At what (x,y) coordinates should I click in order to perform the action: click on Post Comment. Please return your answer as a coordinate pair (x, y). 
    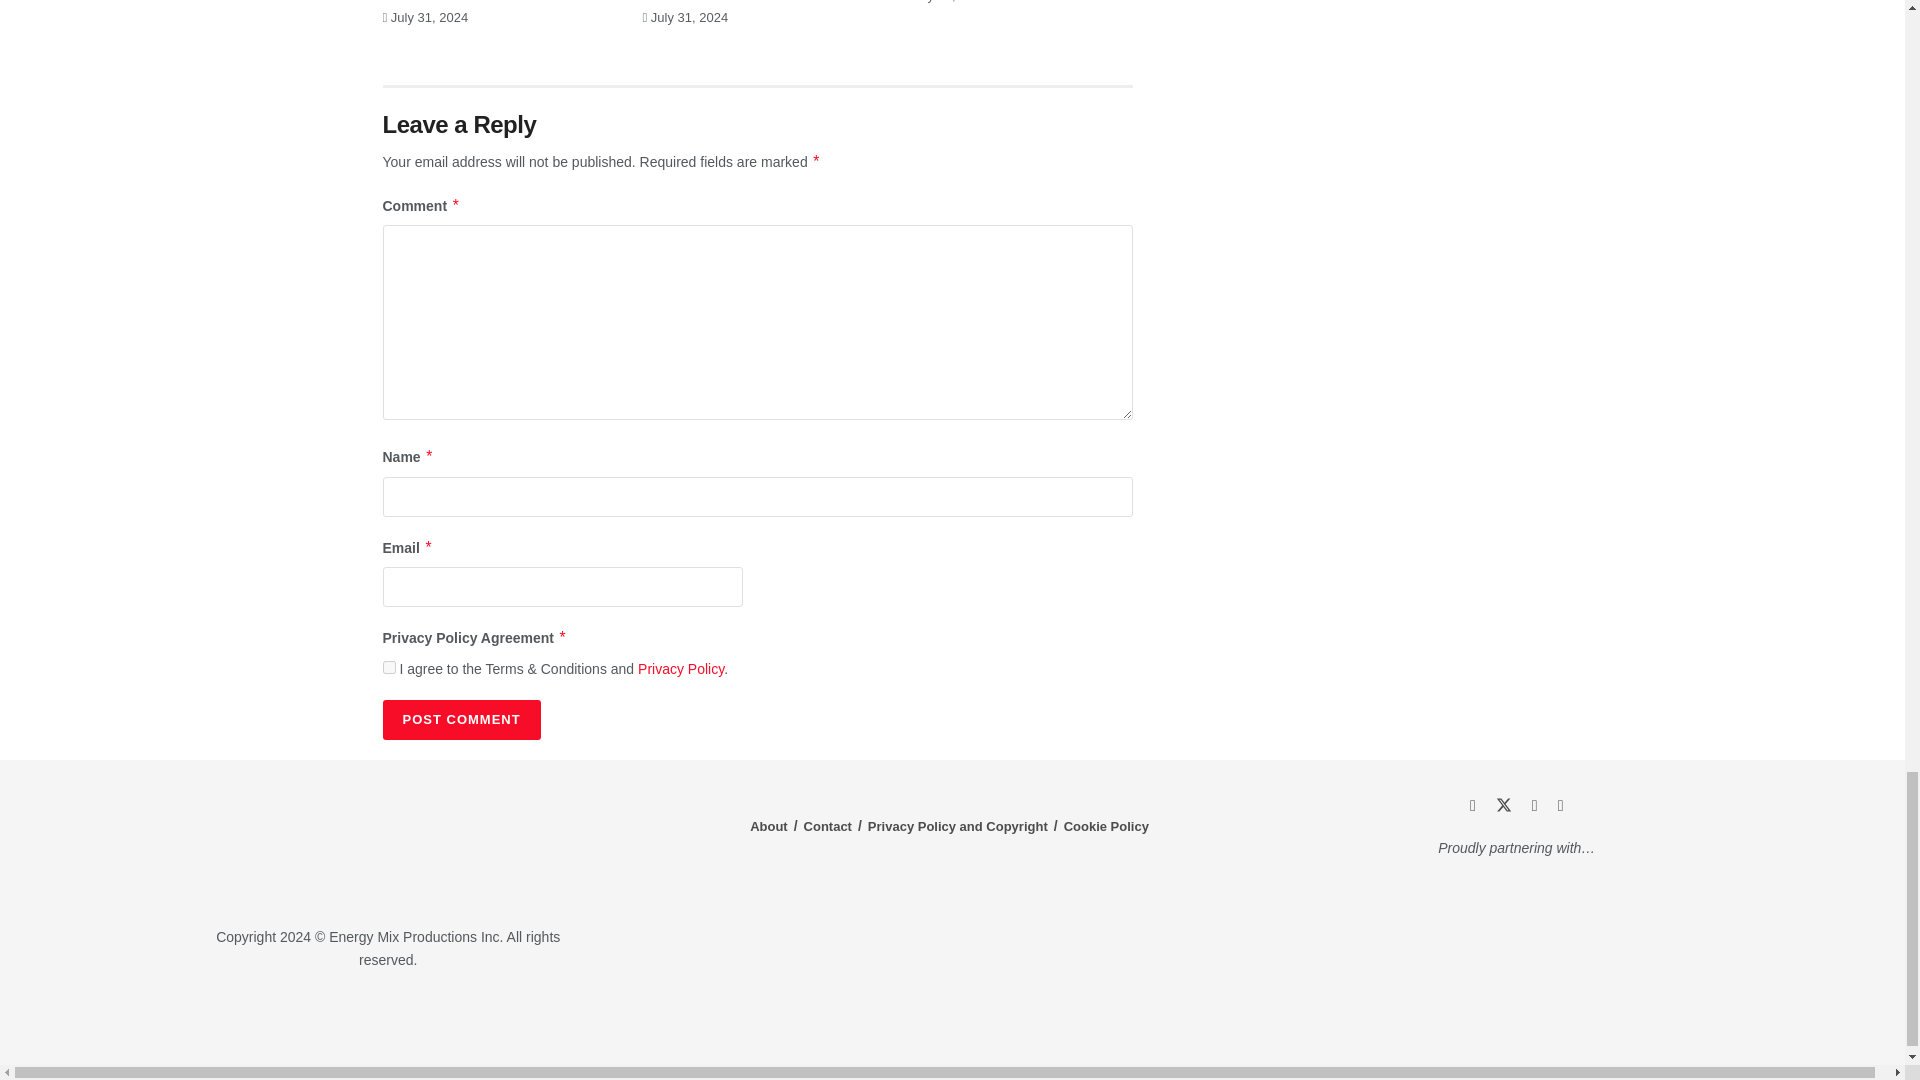
    Looking at the image, I should click on (460, 719).